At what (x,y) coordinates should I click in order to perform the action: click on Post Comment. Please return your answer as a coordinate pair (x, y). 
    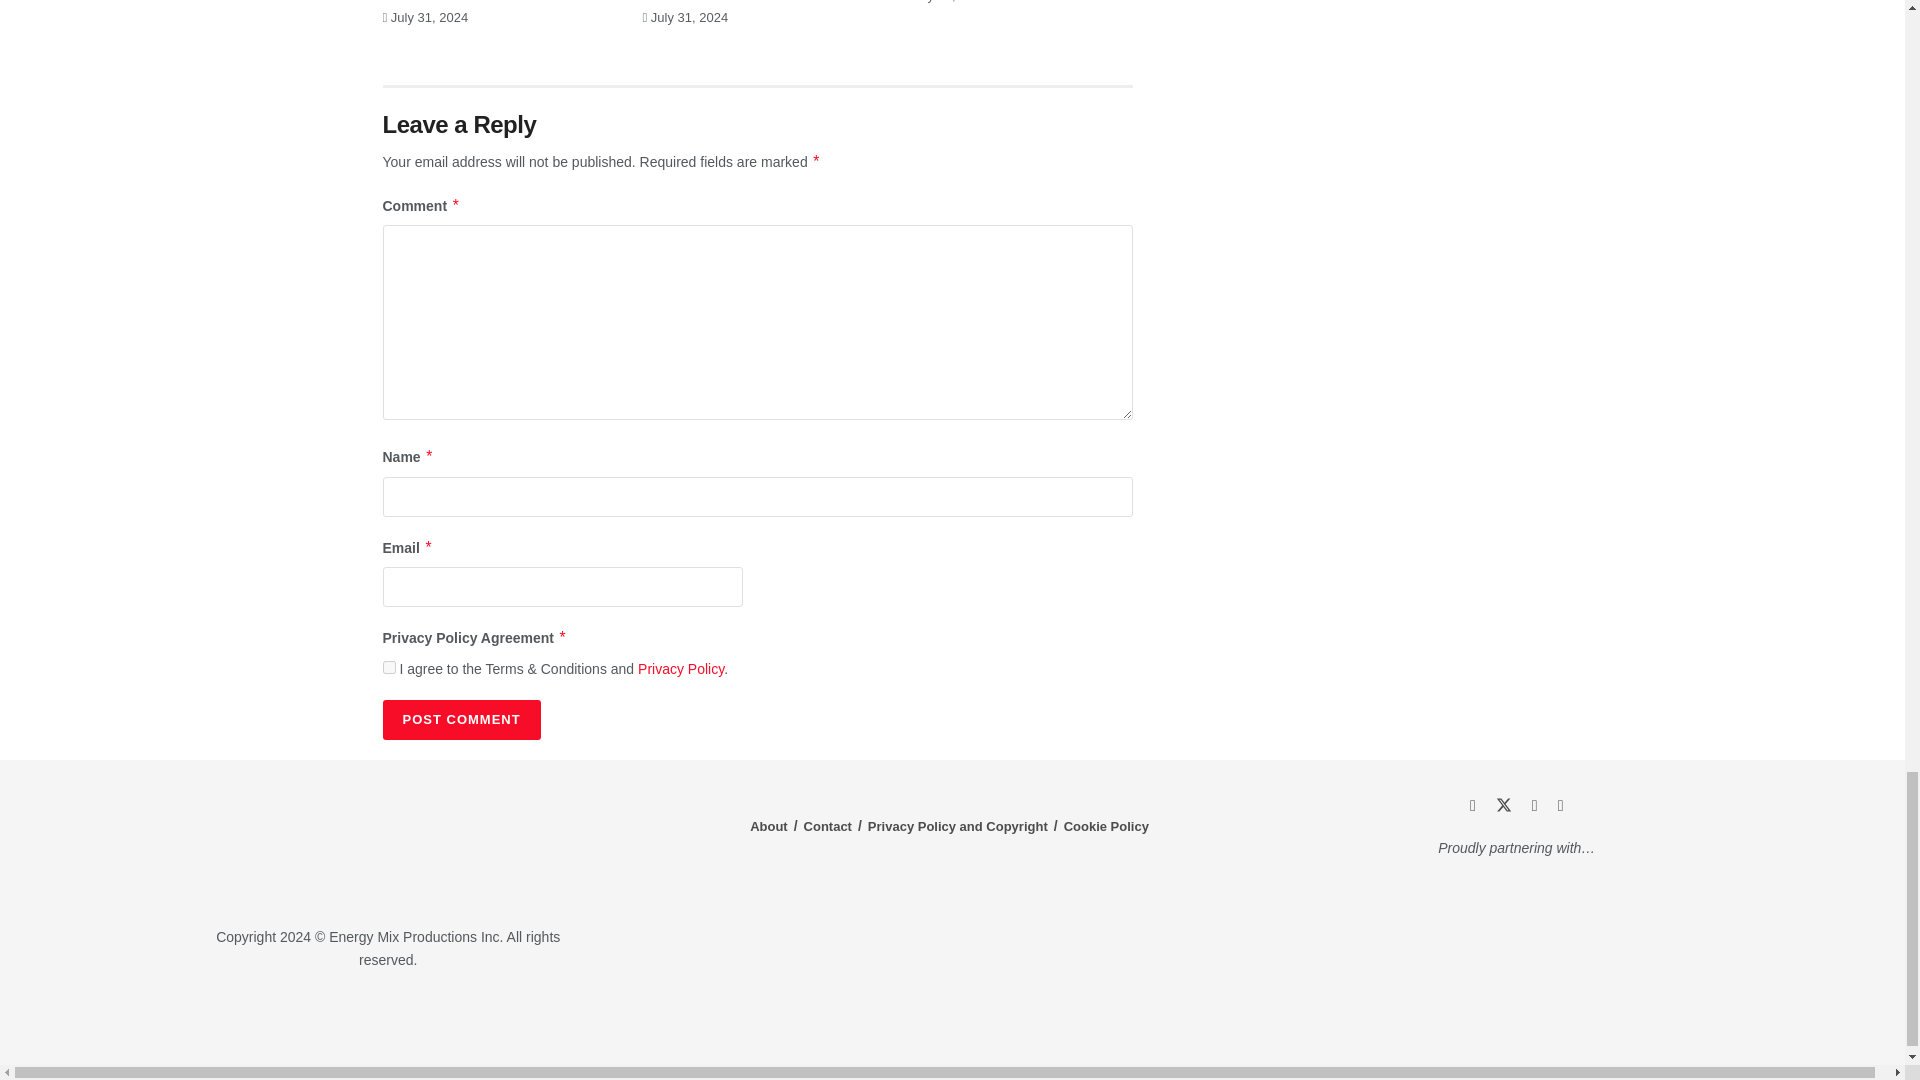
    Looking at the image, I should click on (460, 719).